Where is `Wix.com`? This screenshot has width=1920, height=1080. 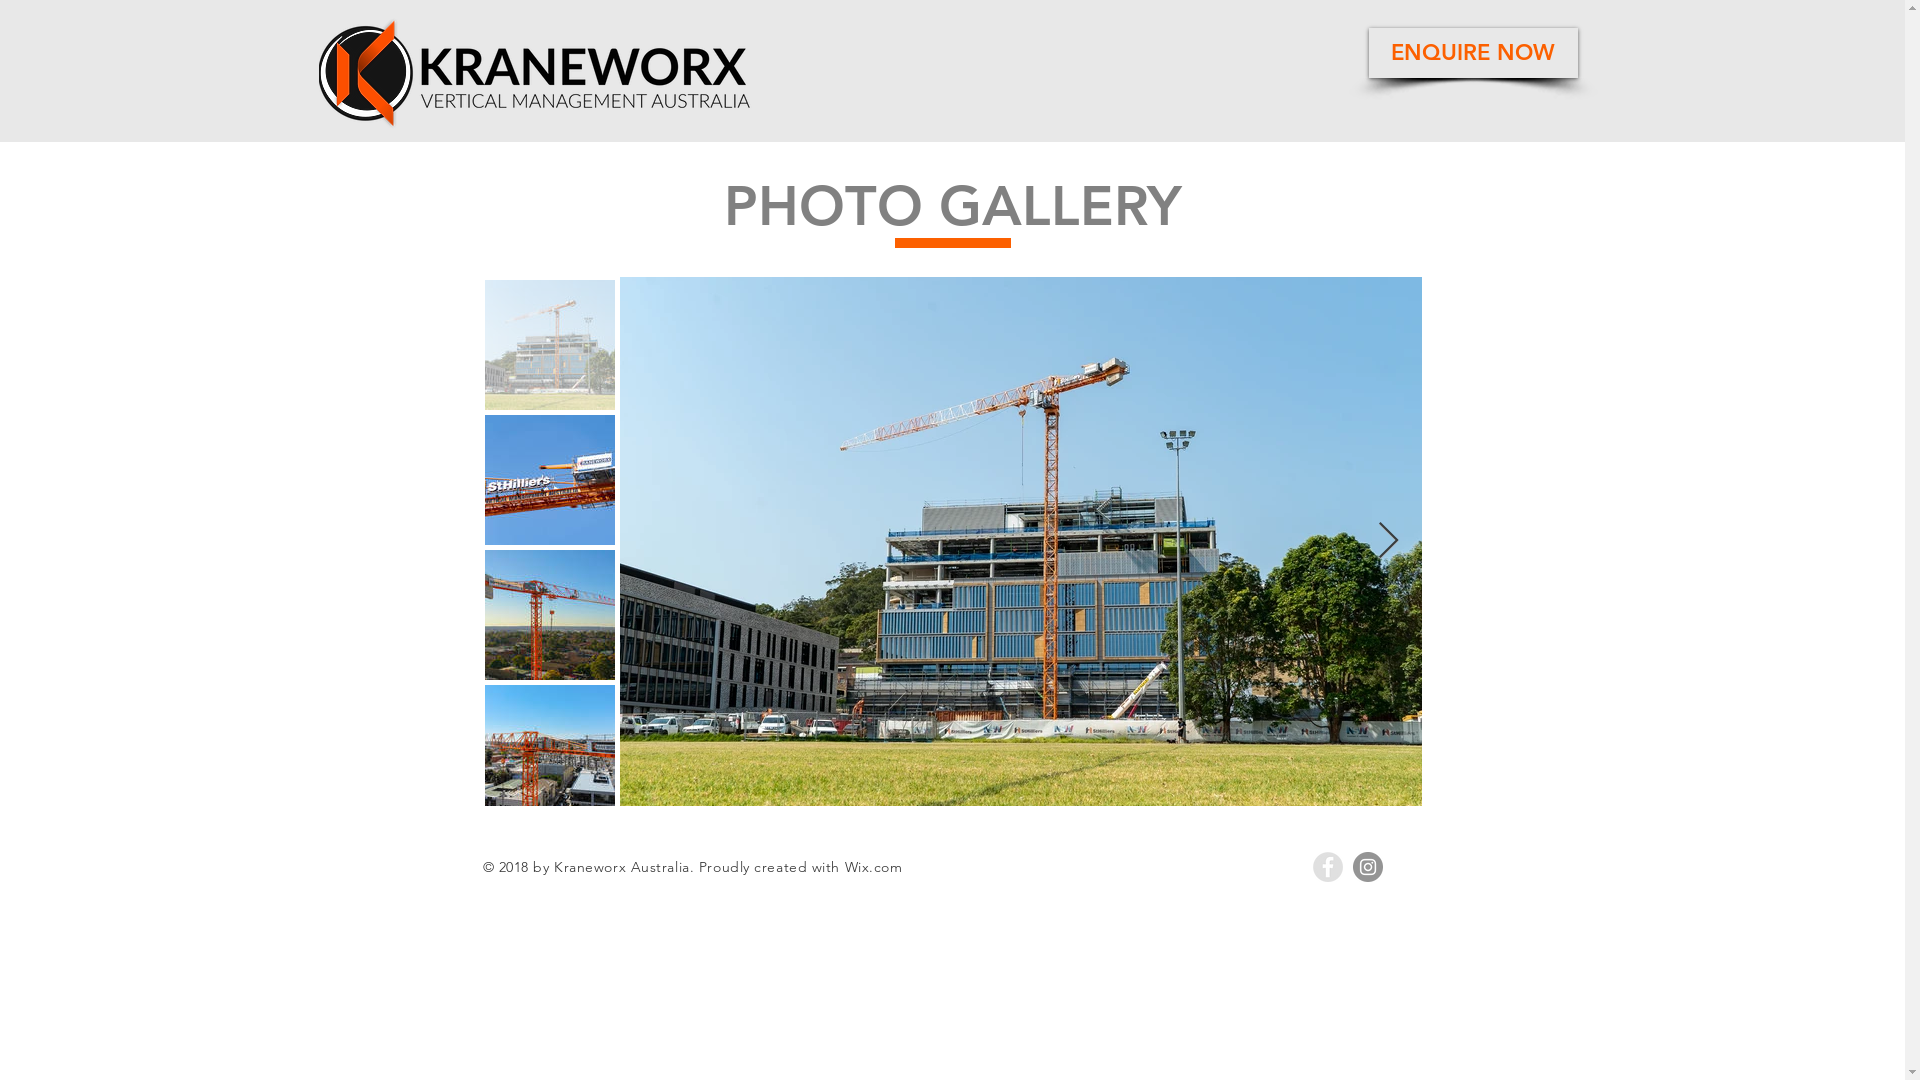
Wix.com is located at coordinates (874, 867).